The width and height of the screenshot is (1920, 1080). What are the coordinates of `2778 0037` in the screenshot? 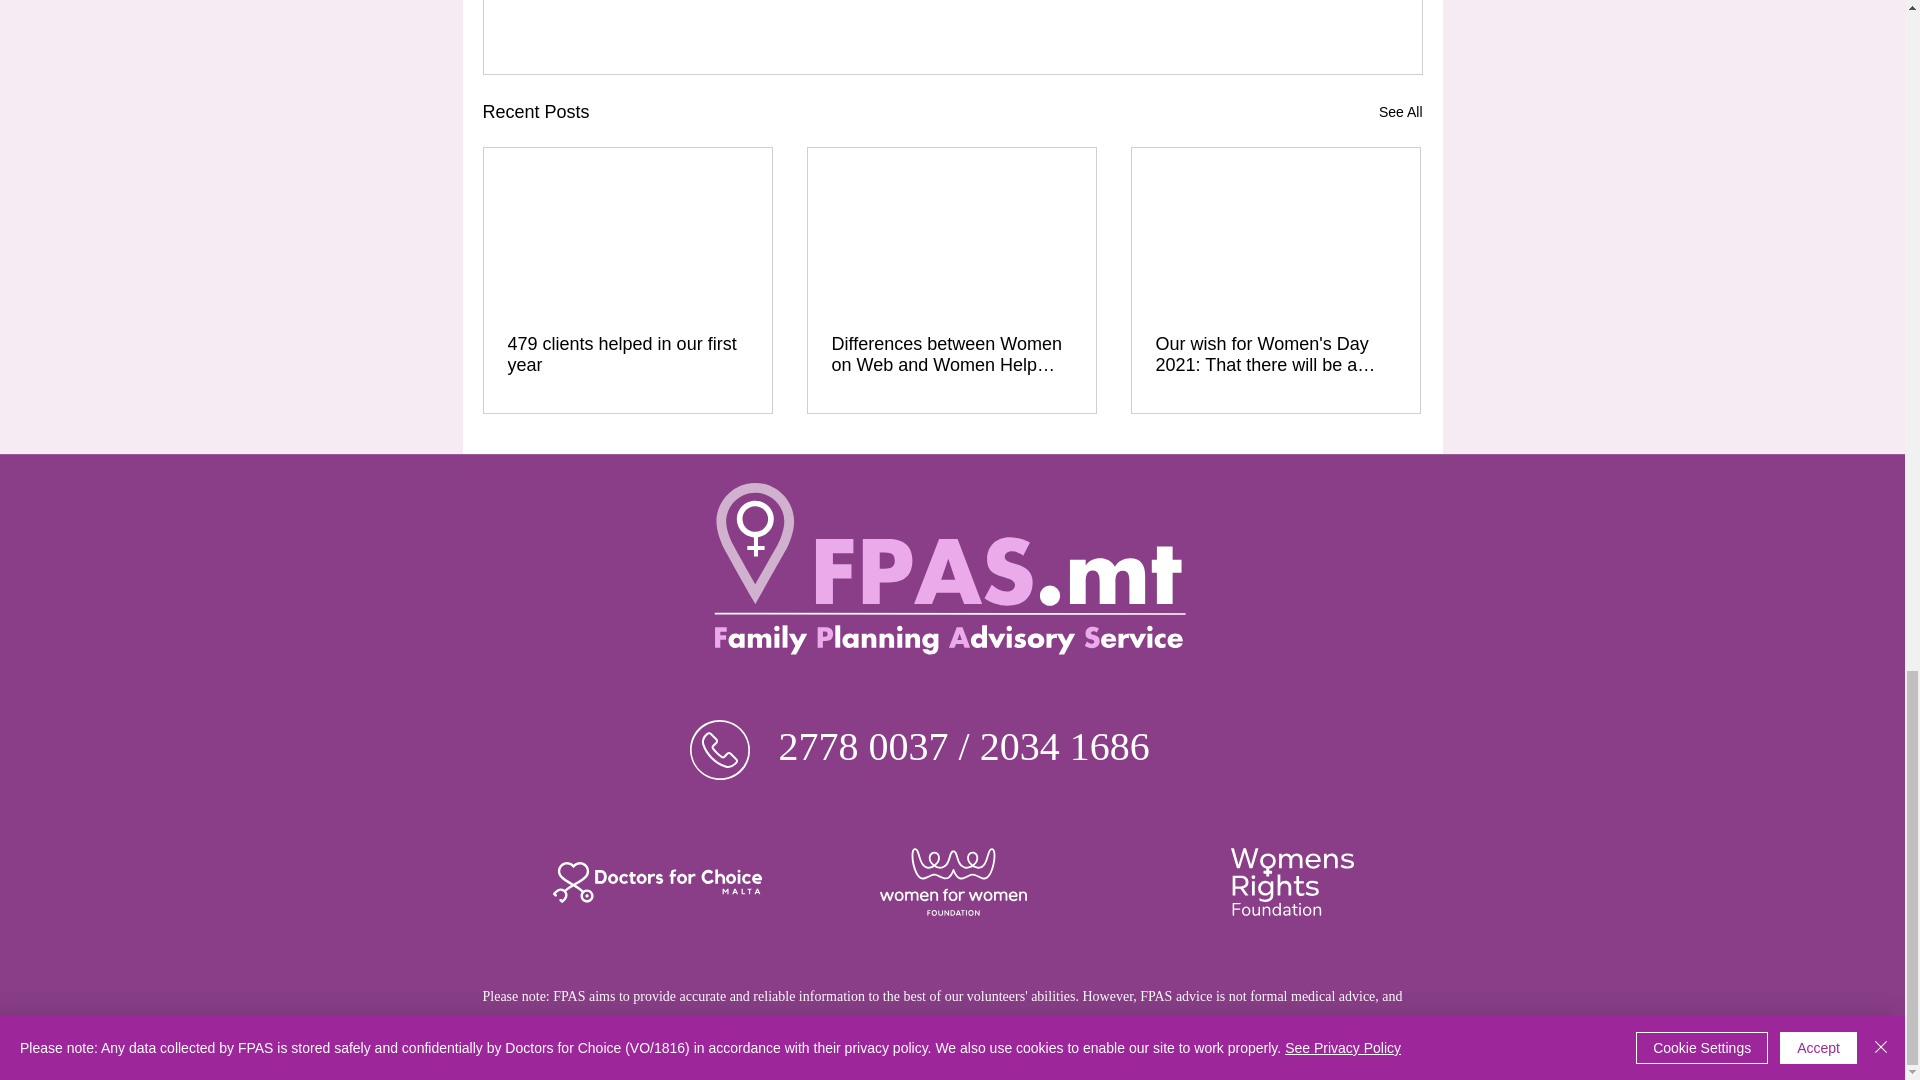 It's located at (862, 746).